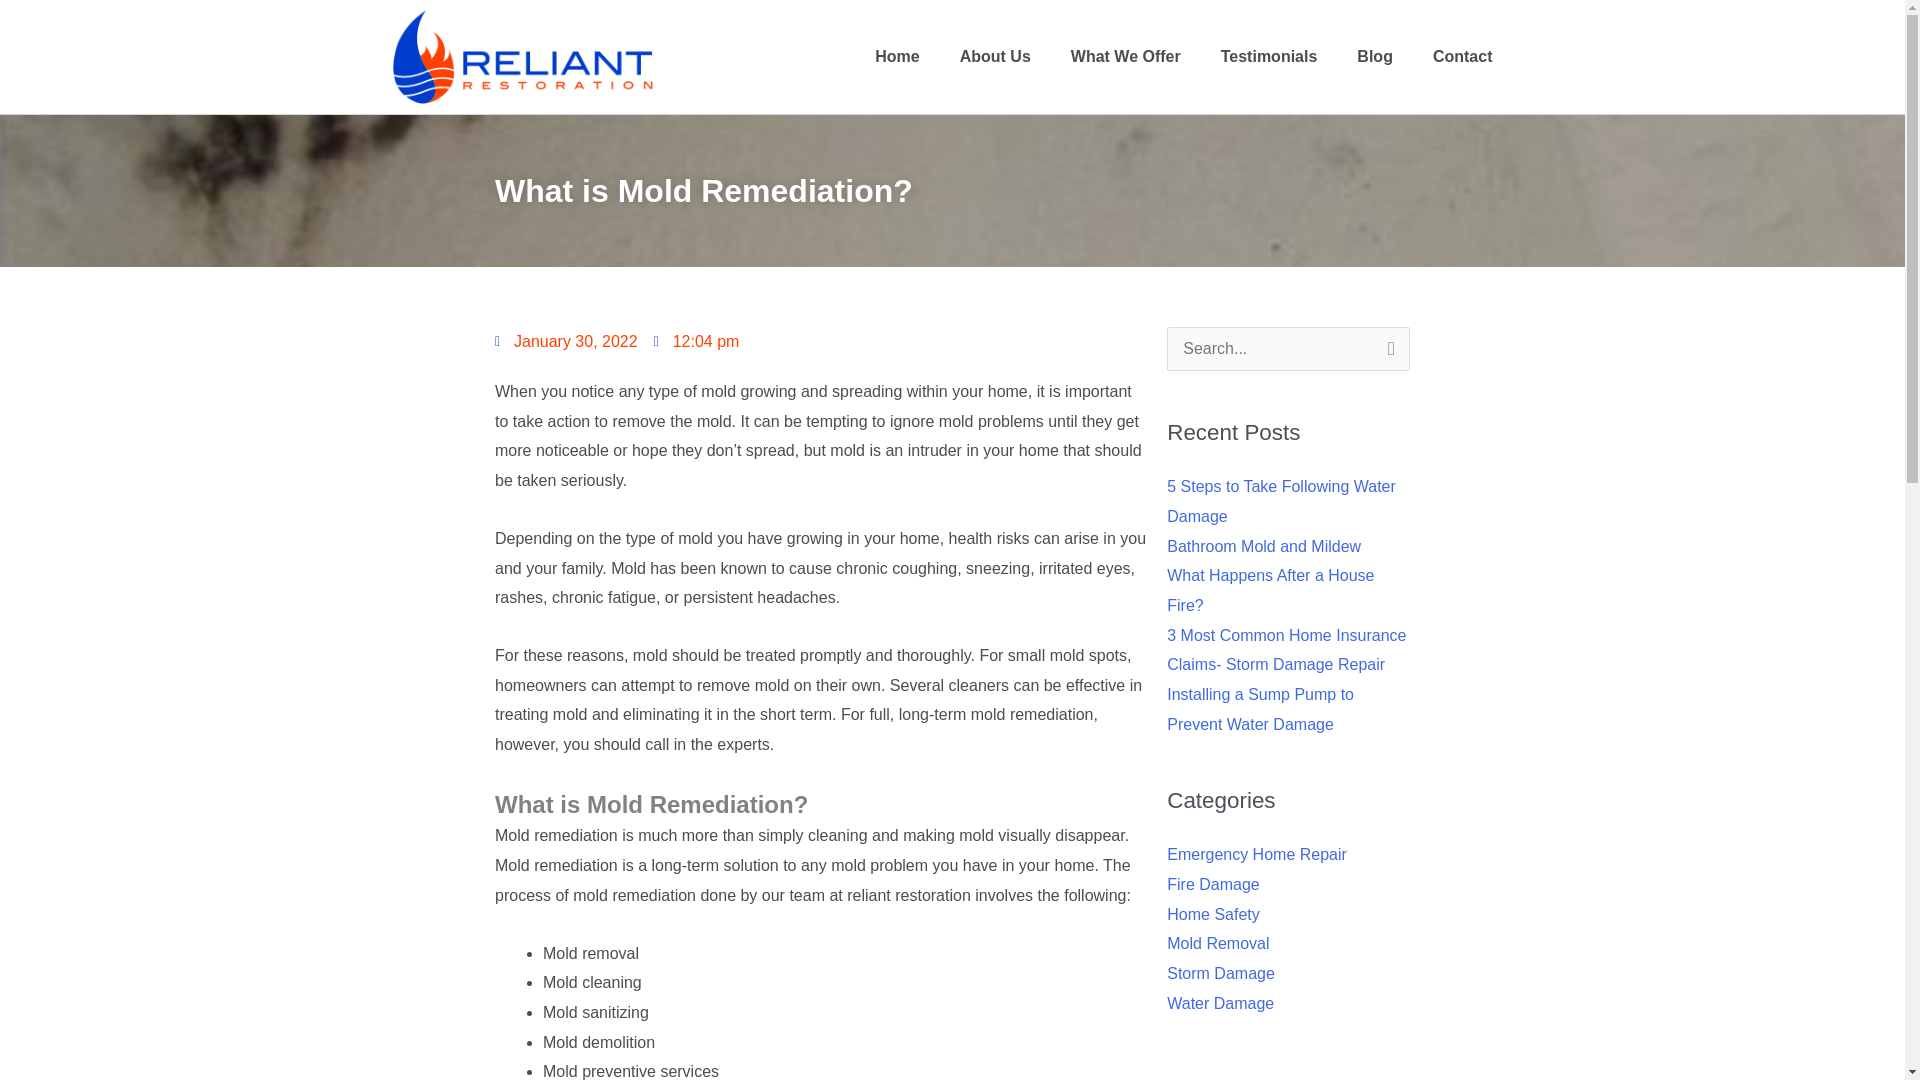 The image size is (1920, 1080). Describe the element at coordinates (1220, 973) in the screenshot. I see `Storm Damage` at that location.